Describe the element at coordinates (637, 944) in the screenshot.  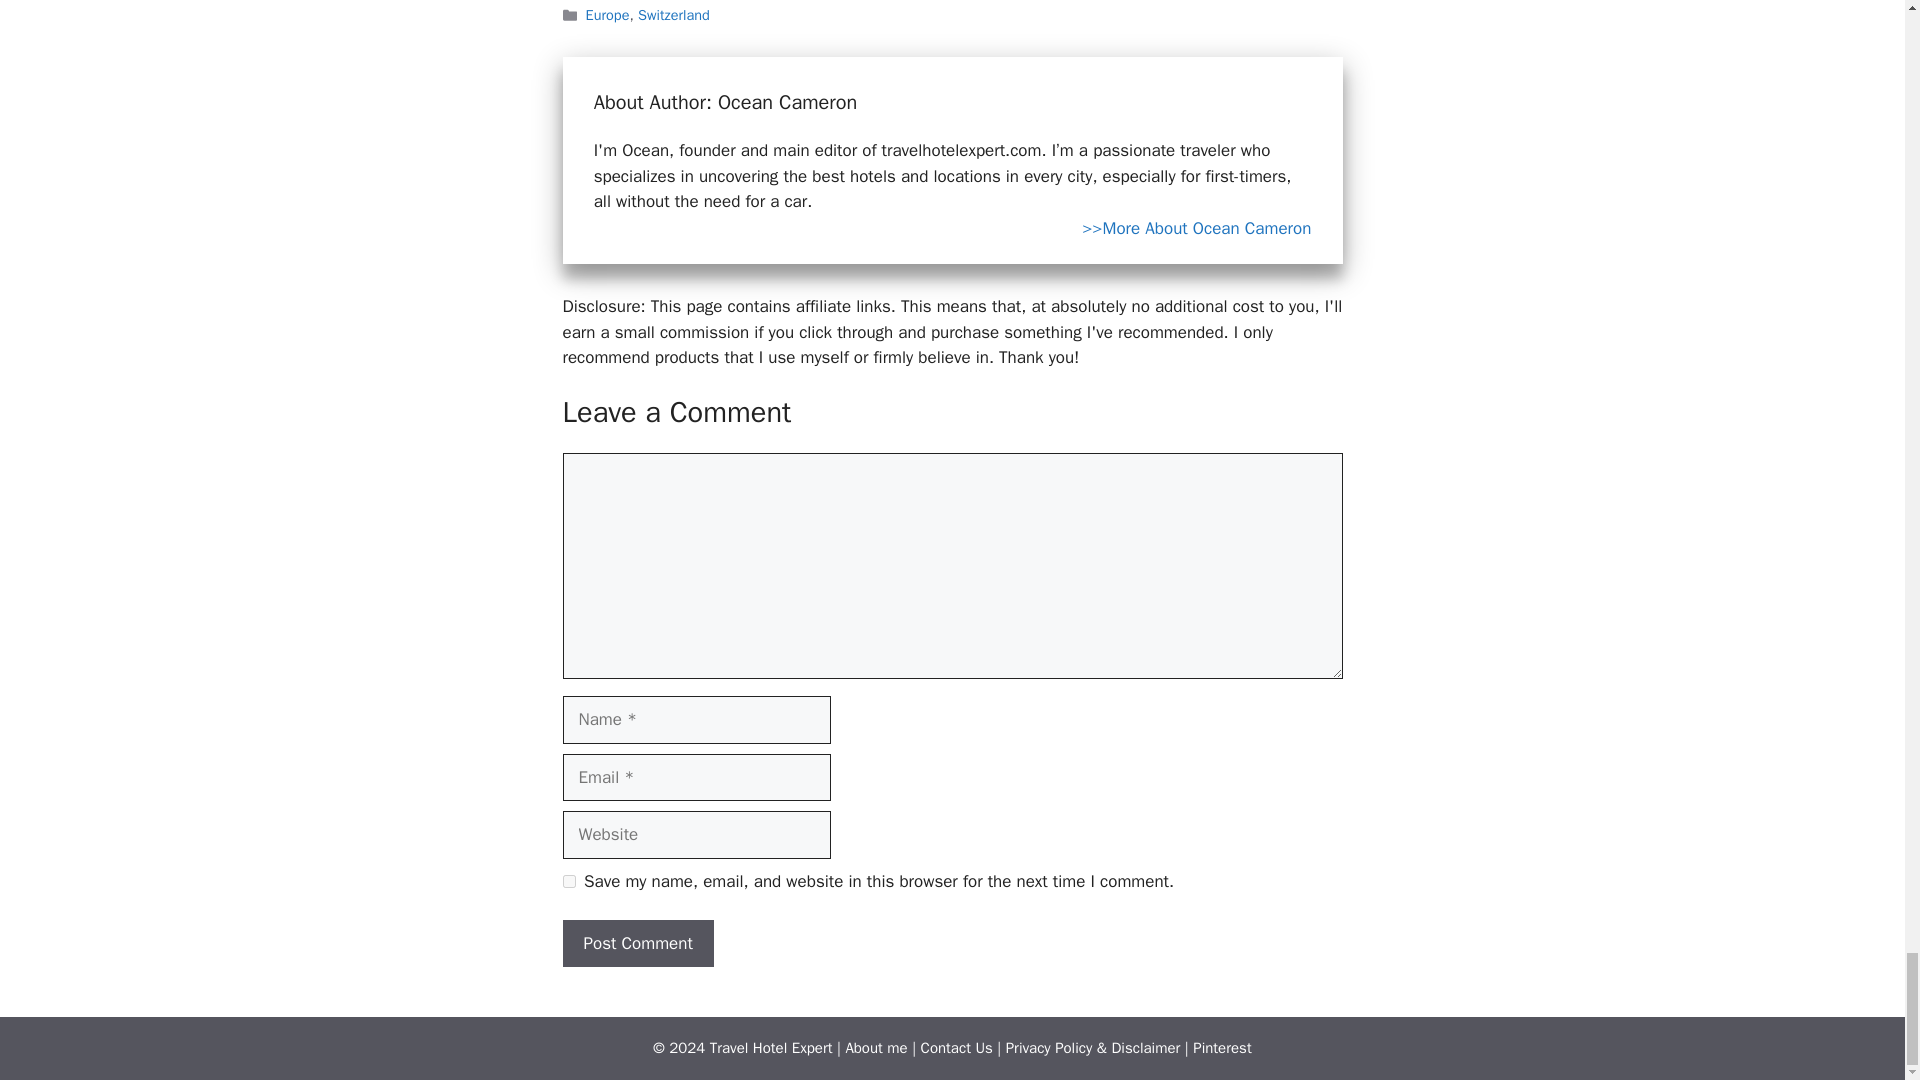
I see `Post Comment` at that location.